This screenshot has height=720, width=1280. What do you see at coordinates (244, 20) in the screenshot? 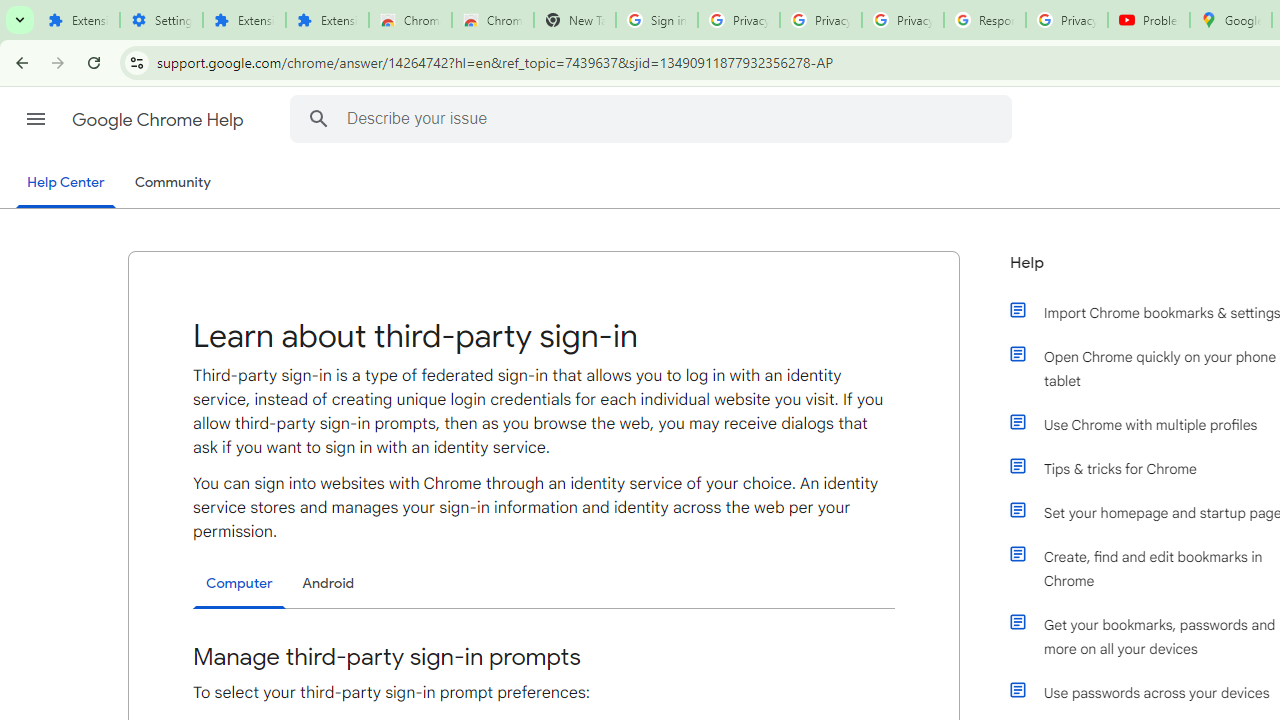
I see `Extensions` at bounding box center [244, 20].